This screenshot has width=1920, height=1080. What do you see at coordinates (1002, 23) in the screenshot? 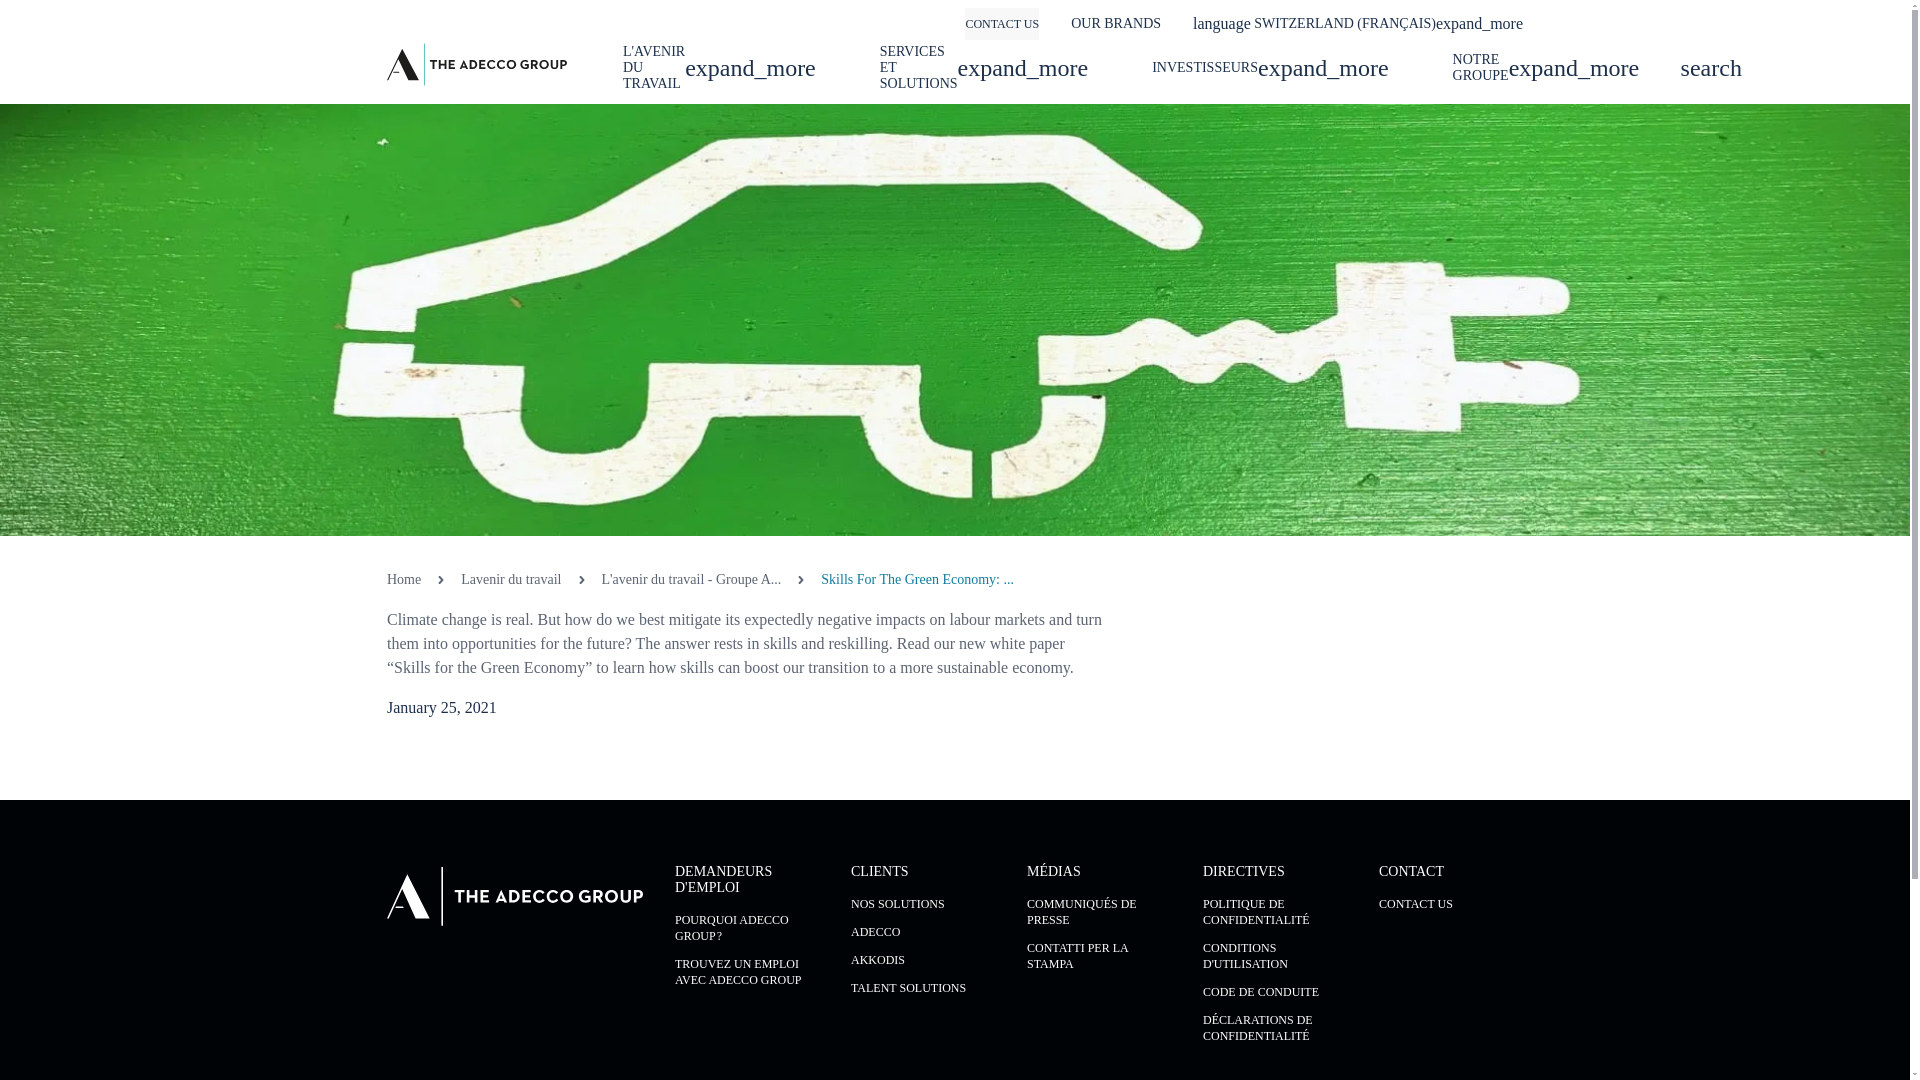
I see `CONTACT US` at bounding box center [1002, 23].